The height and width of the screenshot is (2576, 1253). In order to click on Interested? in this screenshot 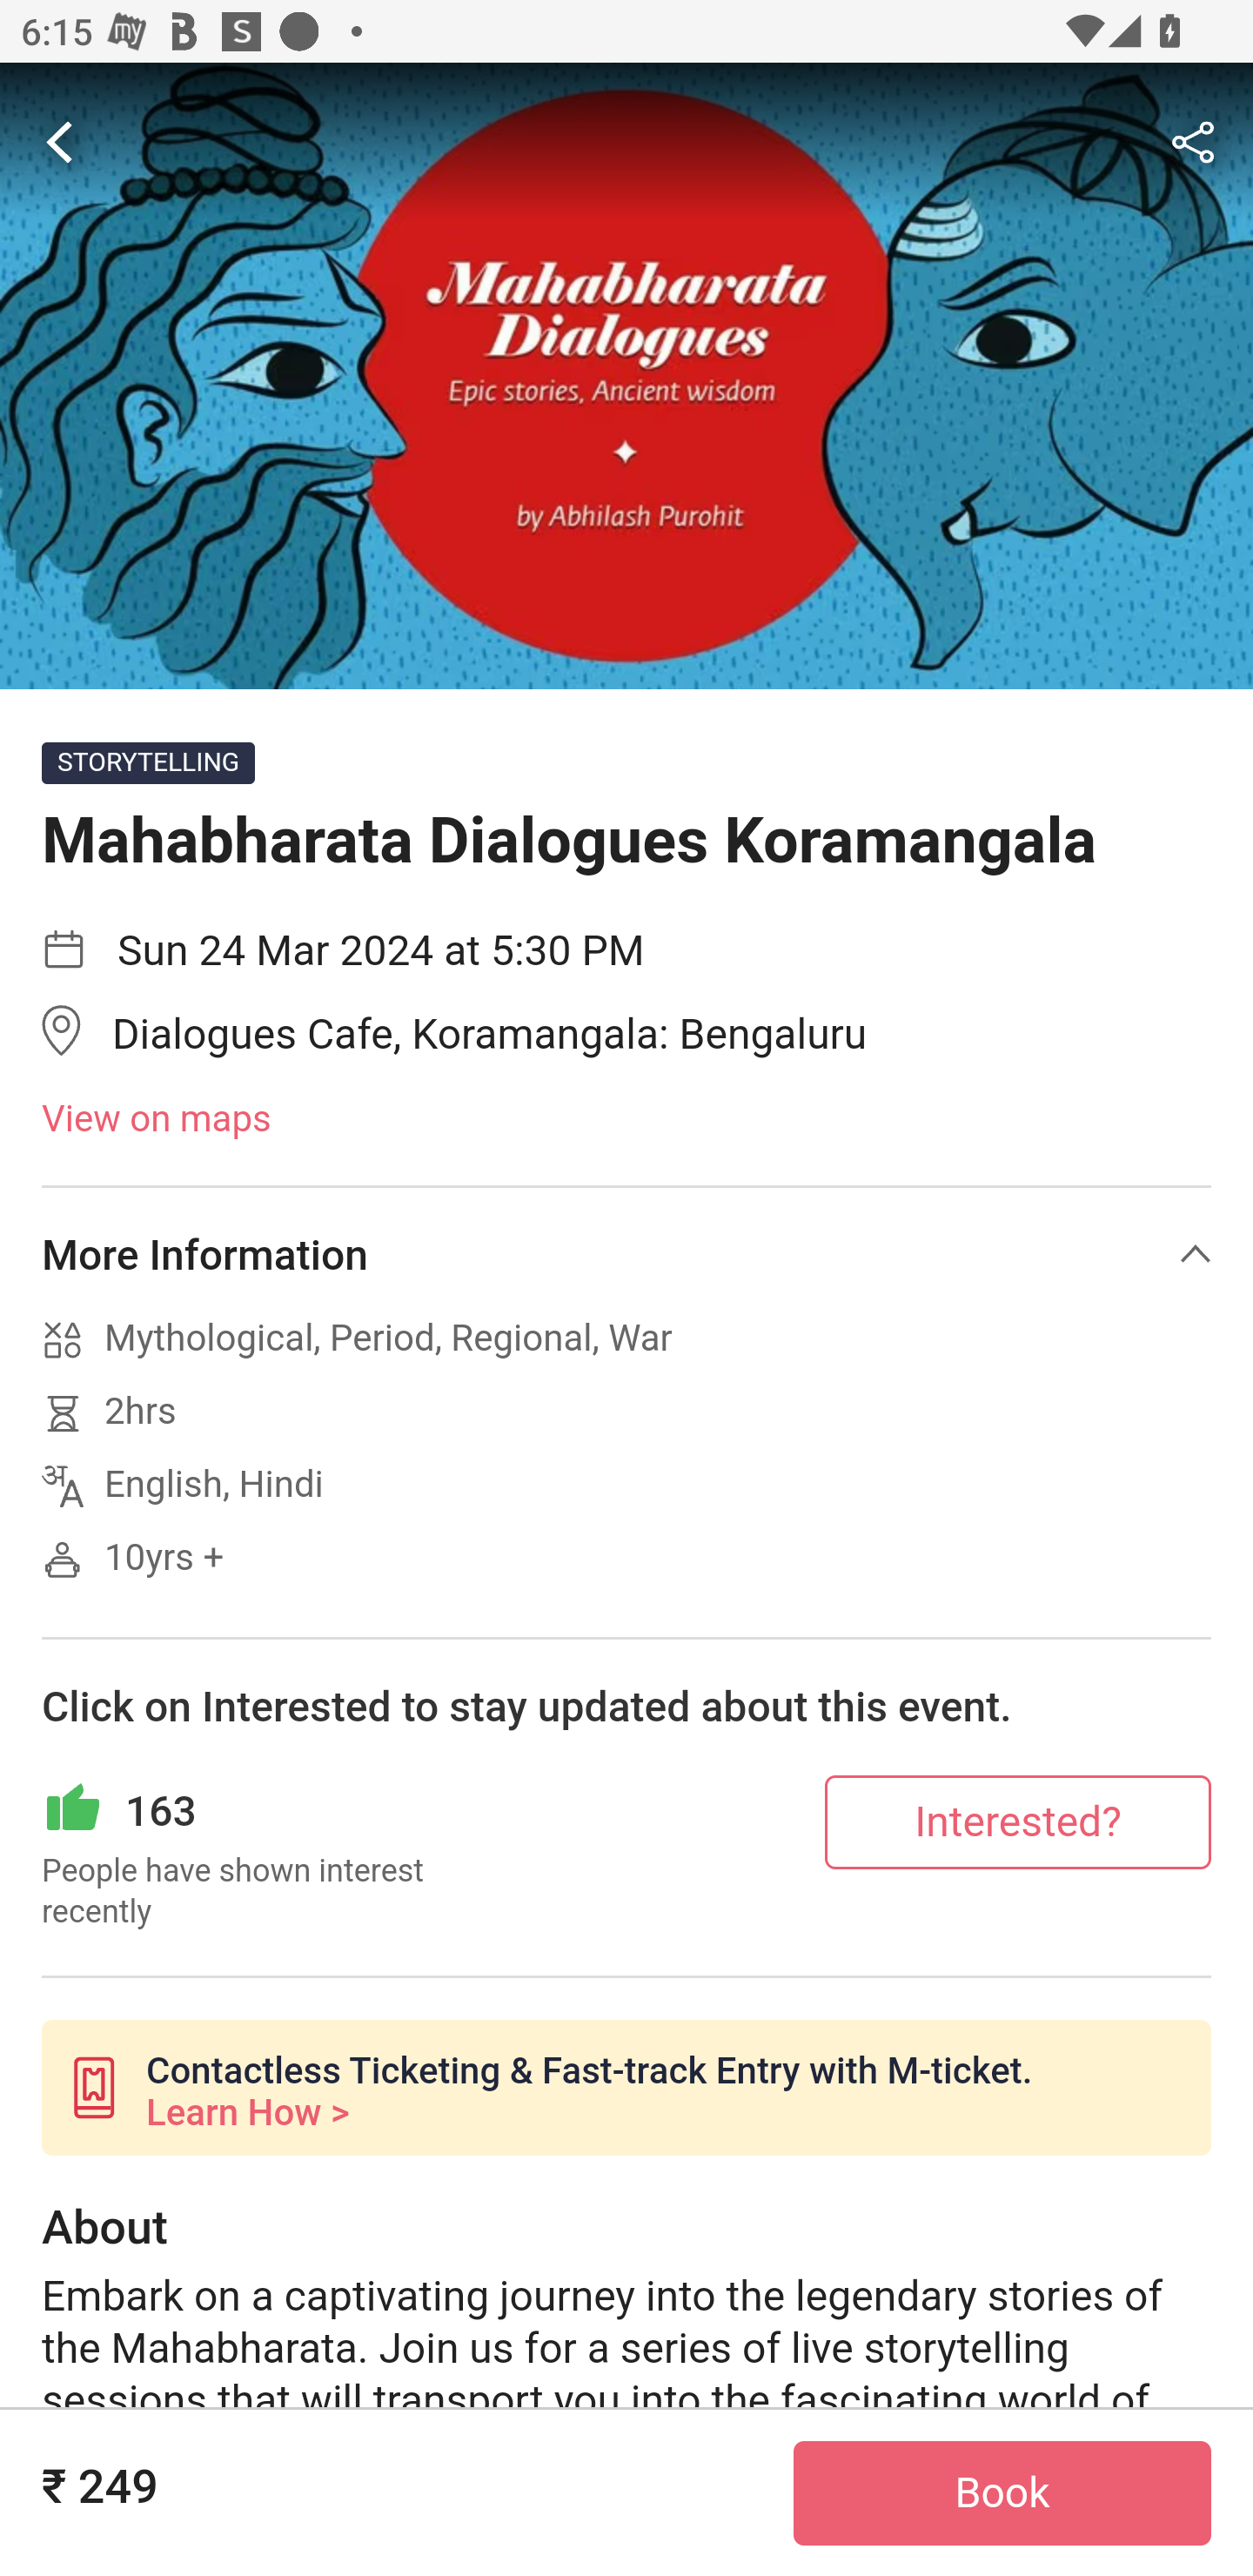, I will do `click(1018, 1821)`.